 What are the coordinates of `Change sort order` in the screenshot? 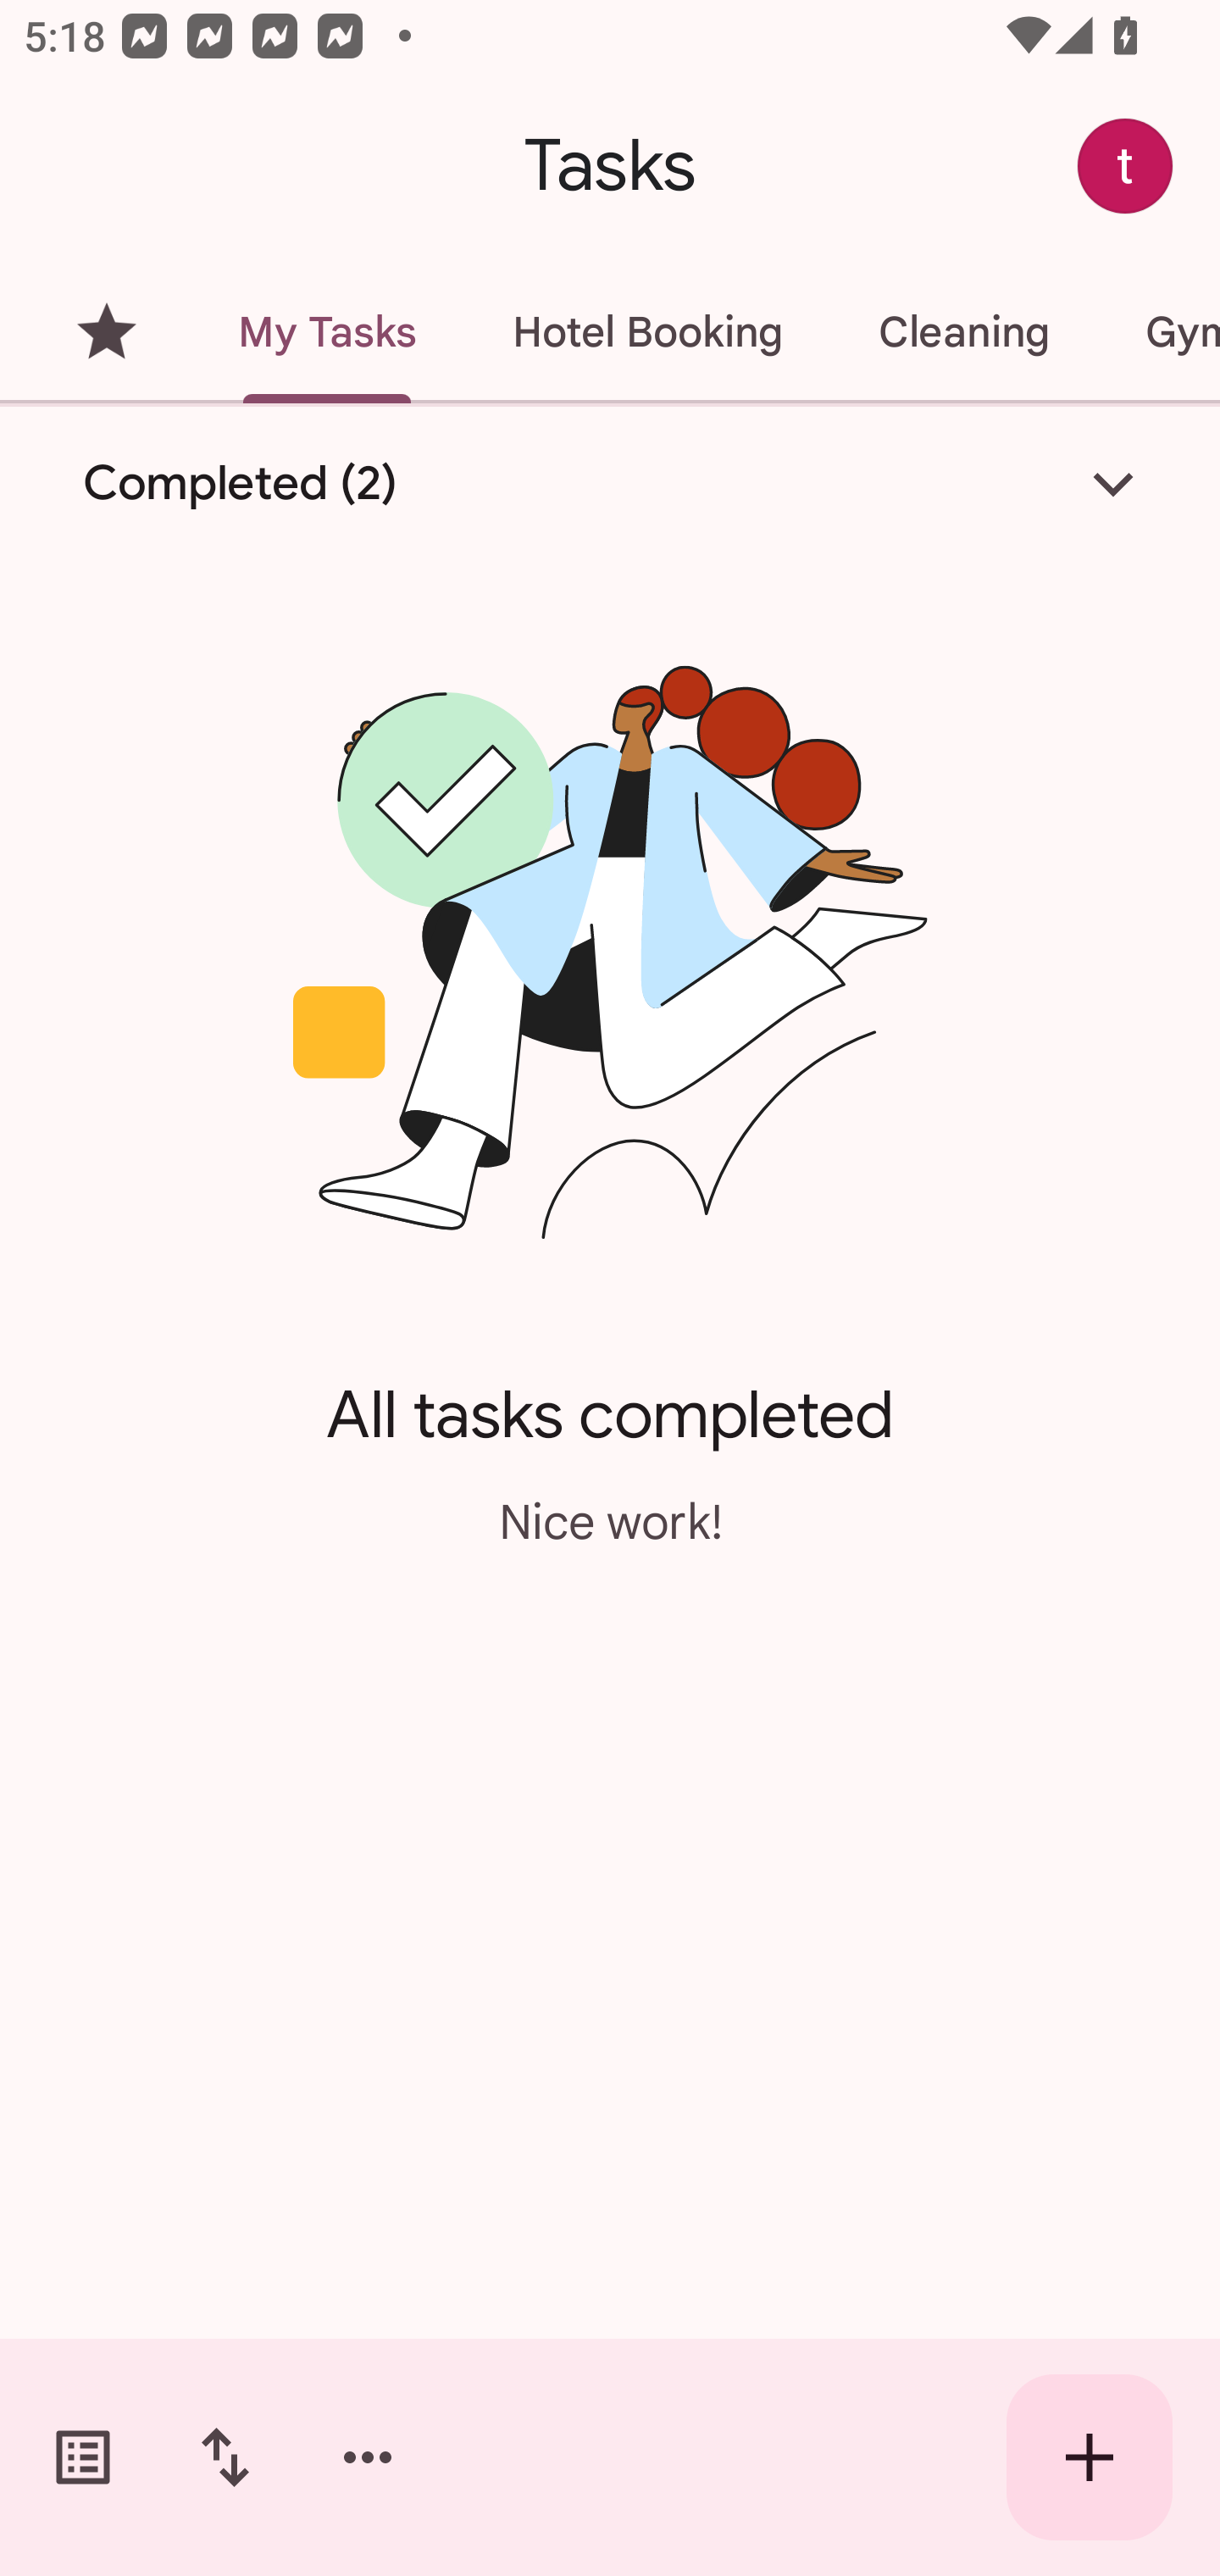 It's located at (225, 2457).